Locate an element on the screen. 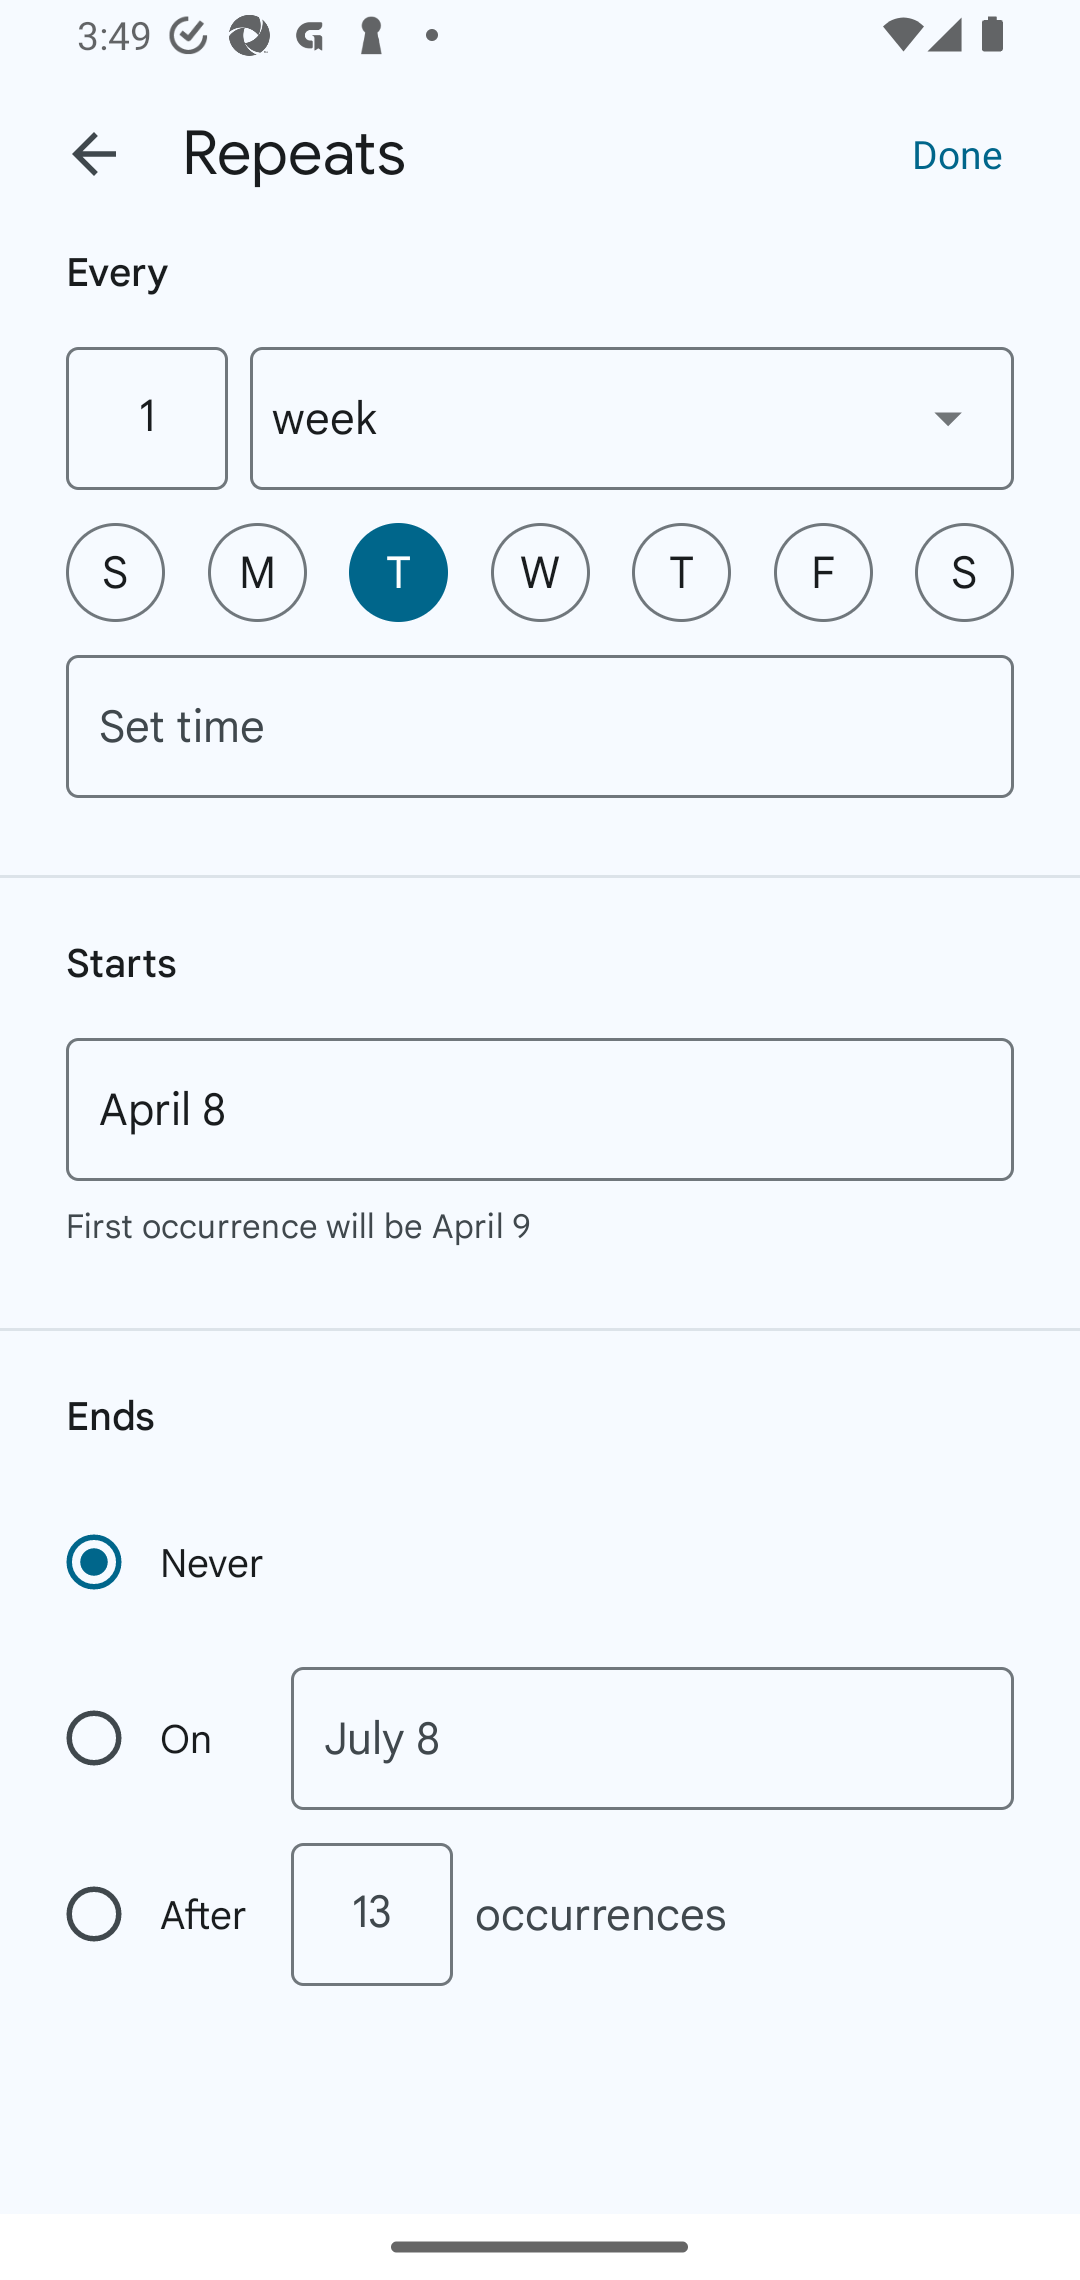  Never Recurrence never ends is located at coordinates (167, 1562).